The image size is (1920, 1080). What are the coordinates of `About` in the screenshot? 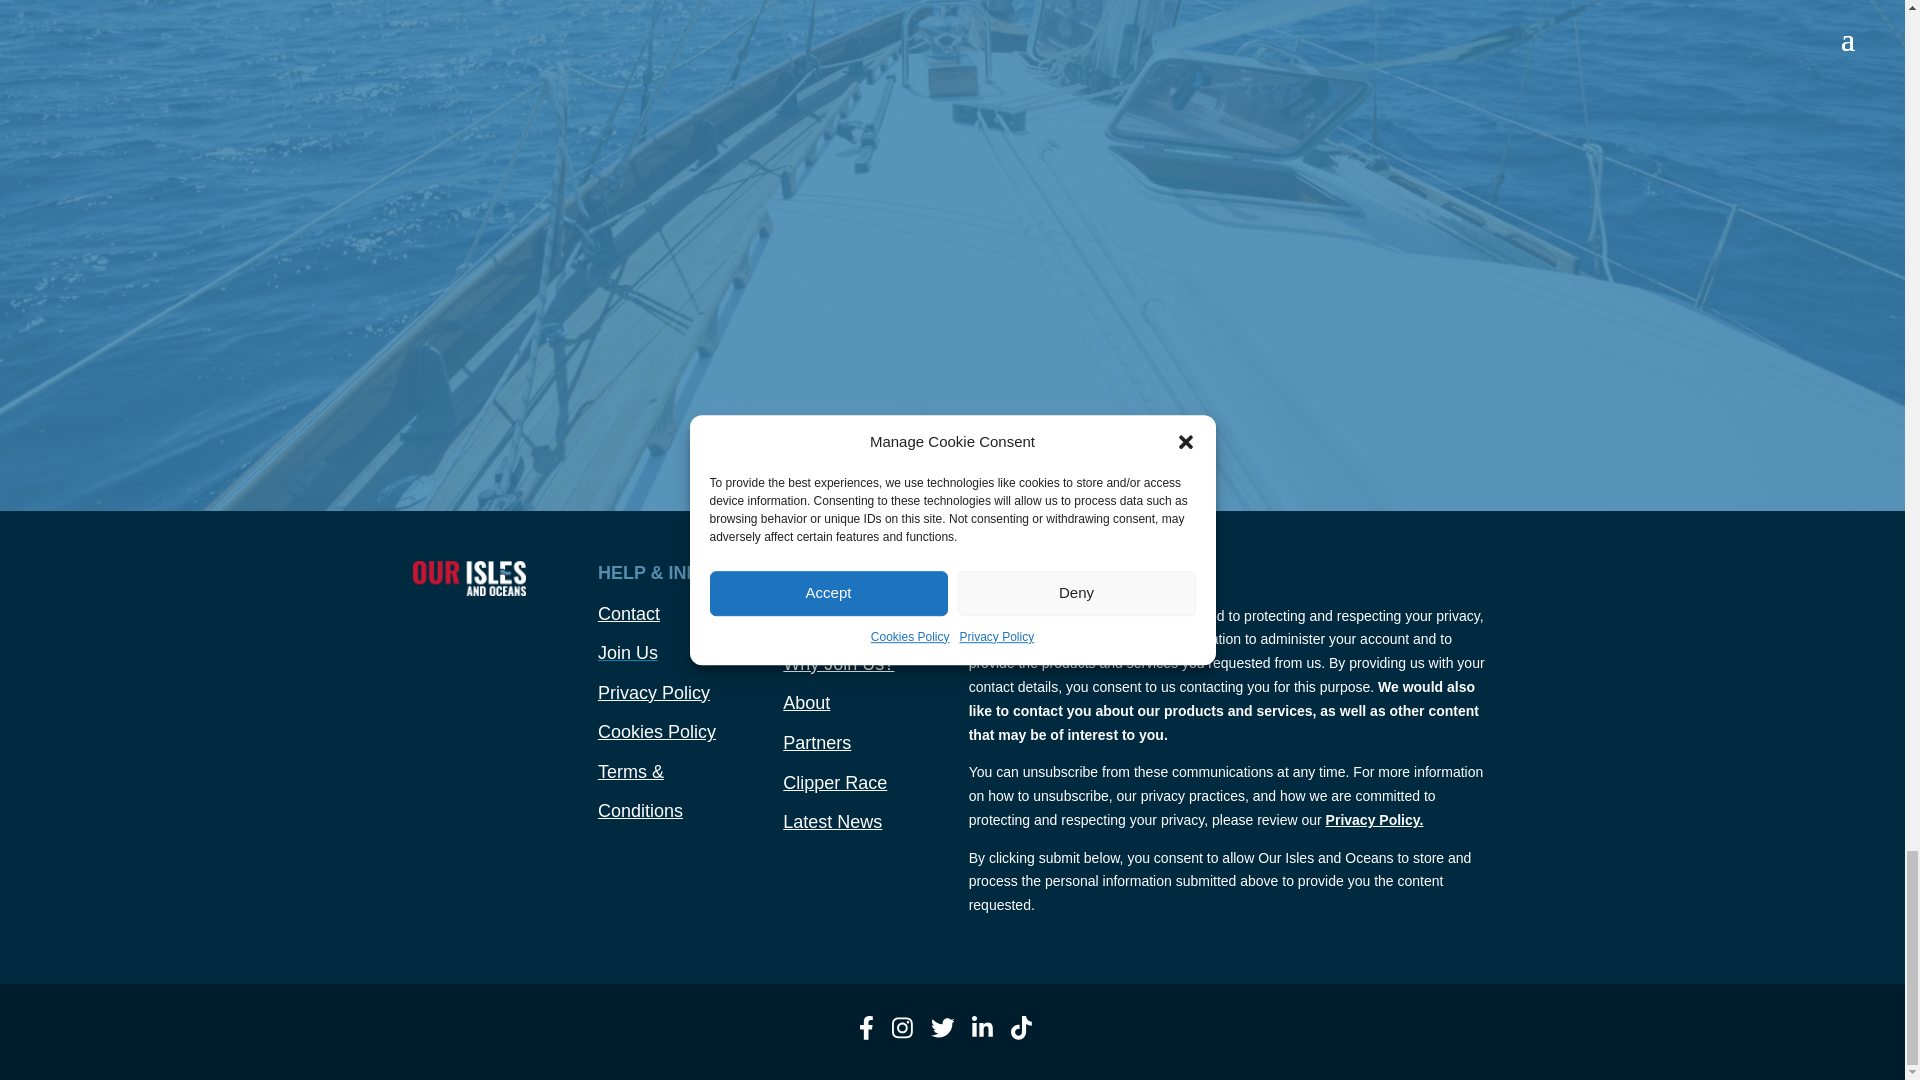 It's located at (806, 702).